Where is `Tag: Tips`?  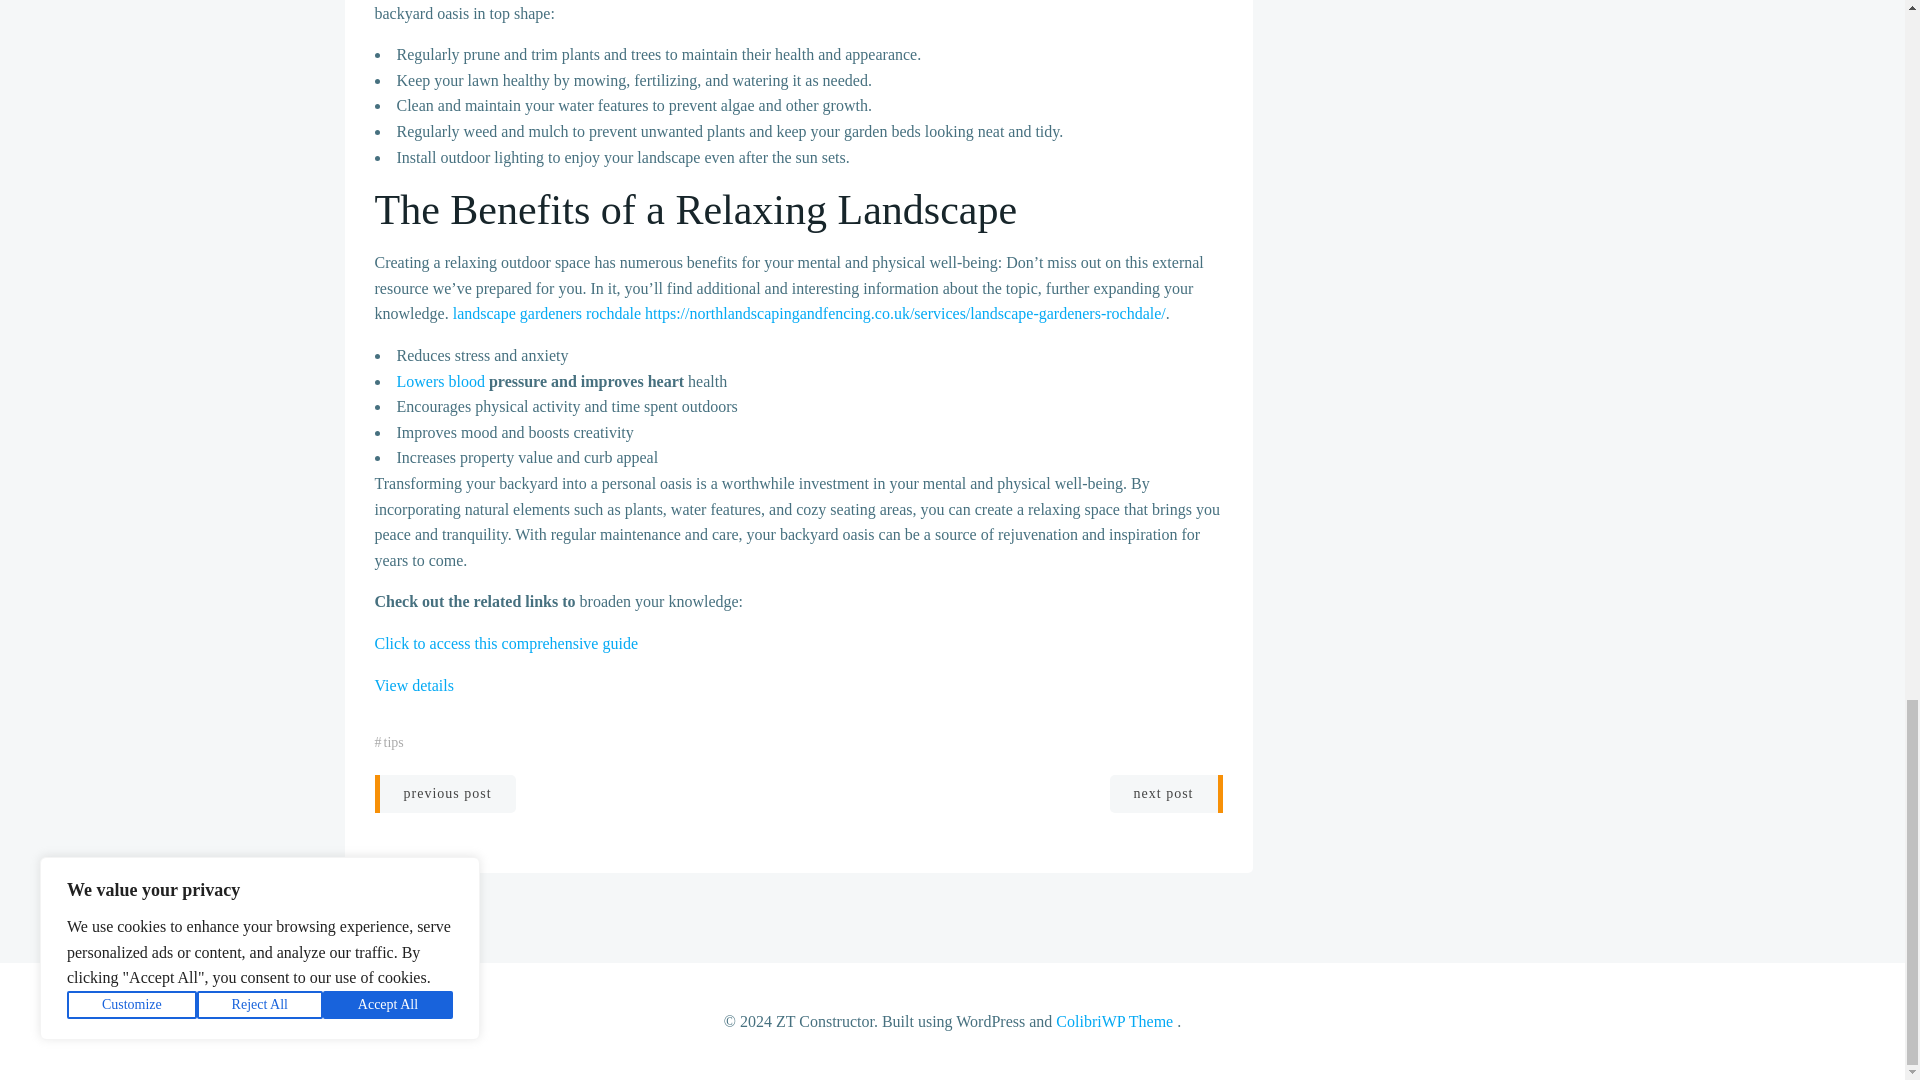 Tag: Tips is located at coordinates (394, 742).